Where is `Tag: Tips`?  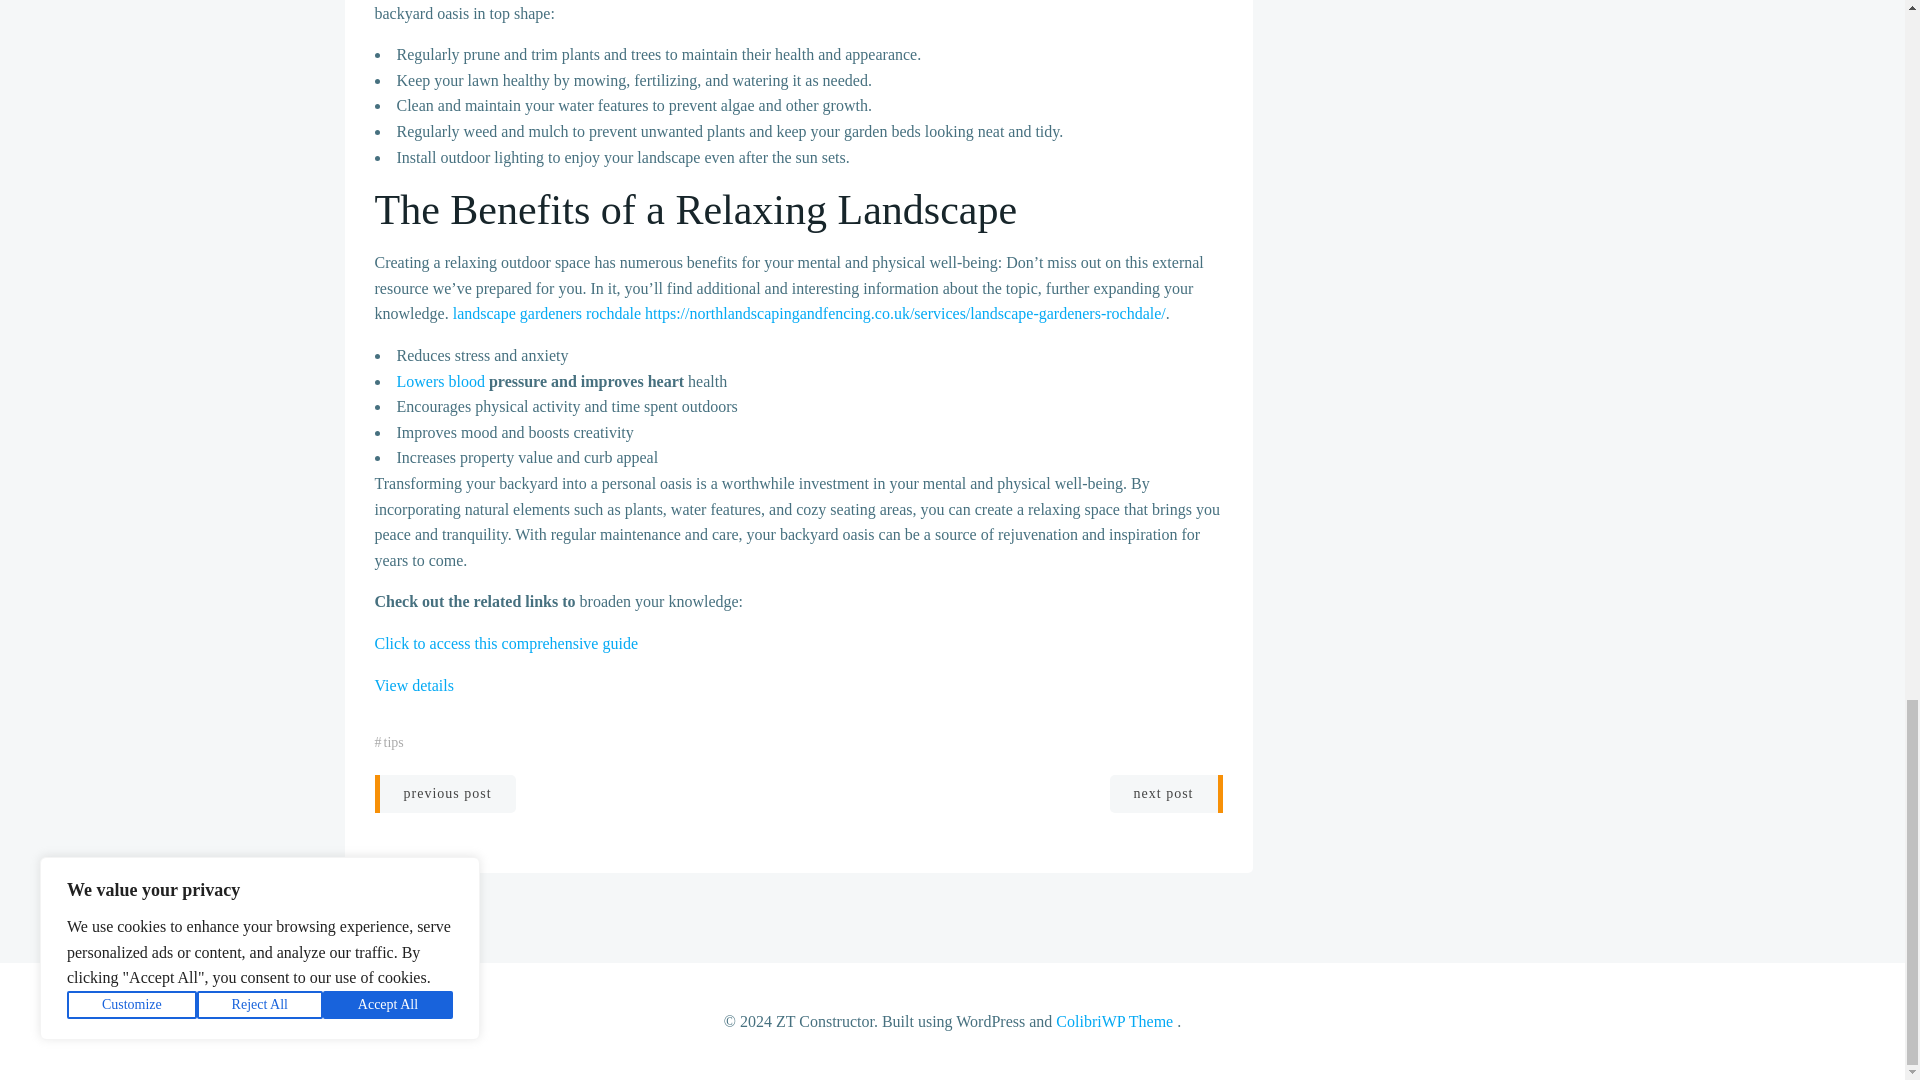 Tag: Tips is located at coordinates (394, 742).